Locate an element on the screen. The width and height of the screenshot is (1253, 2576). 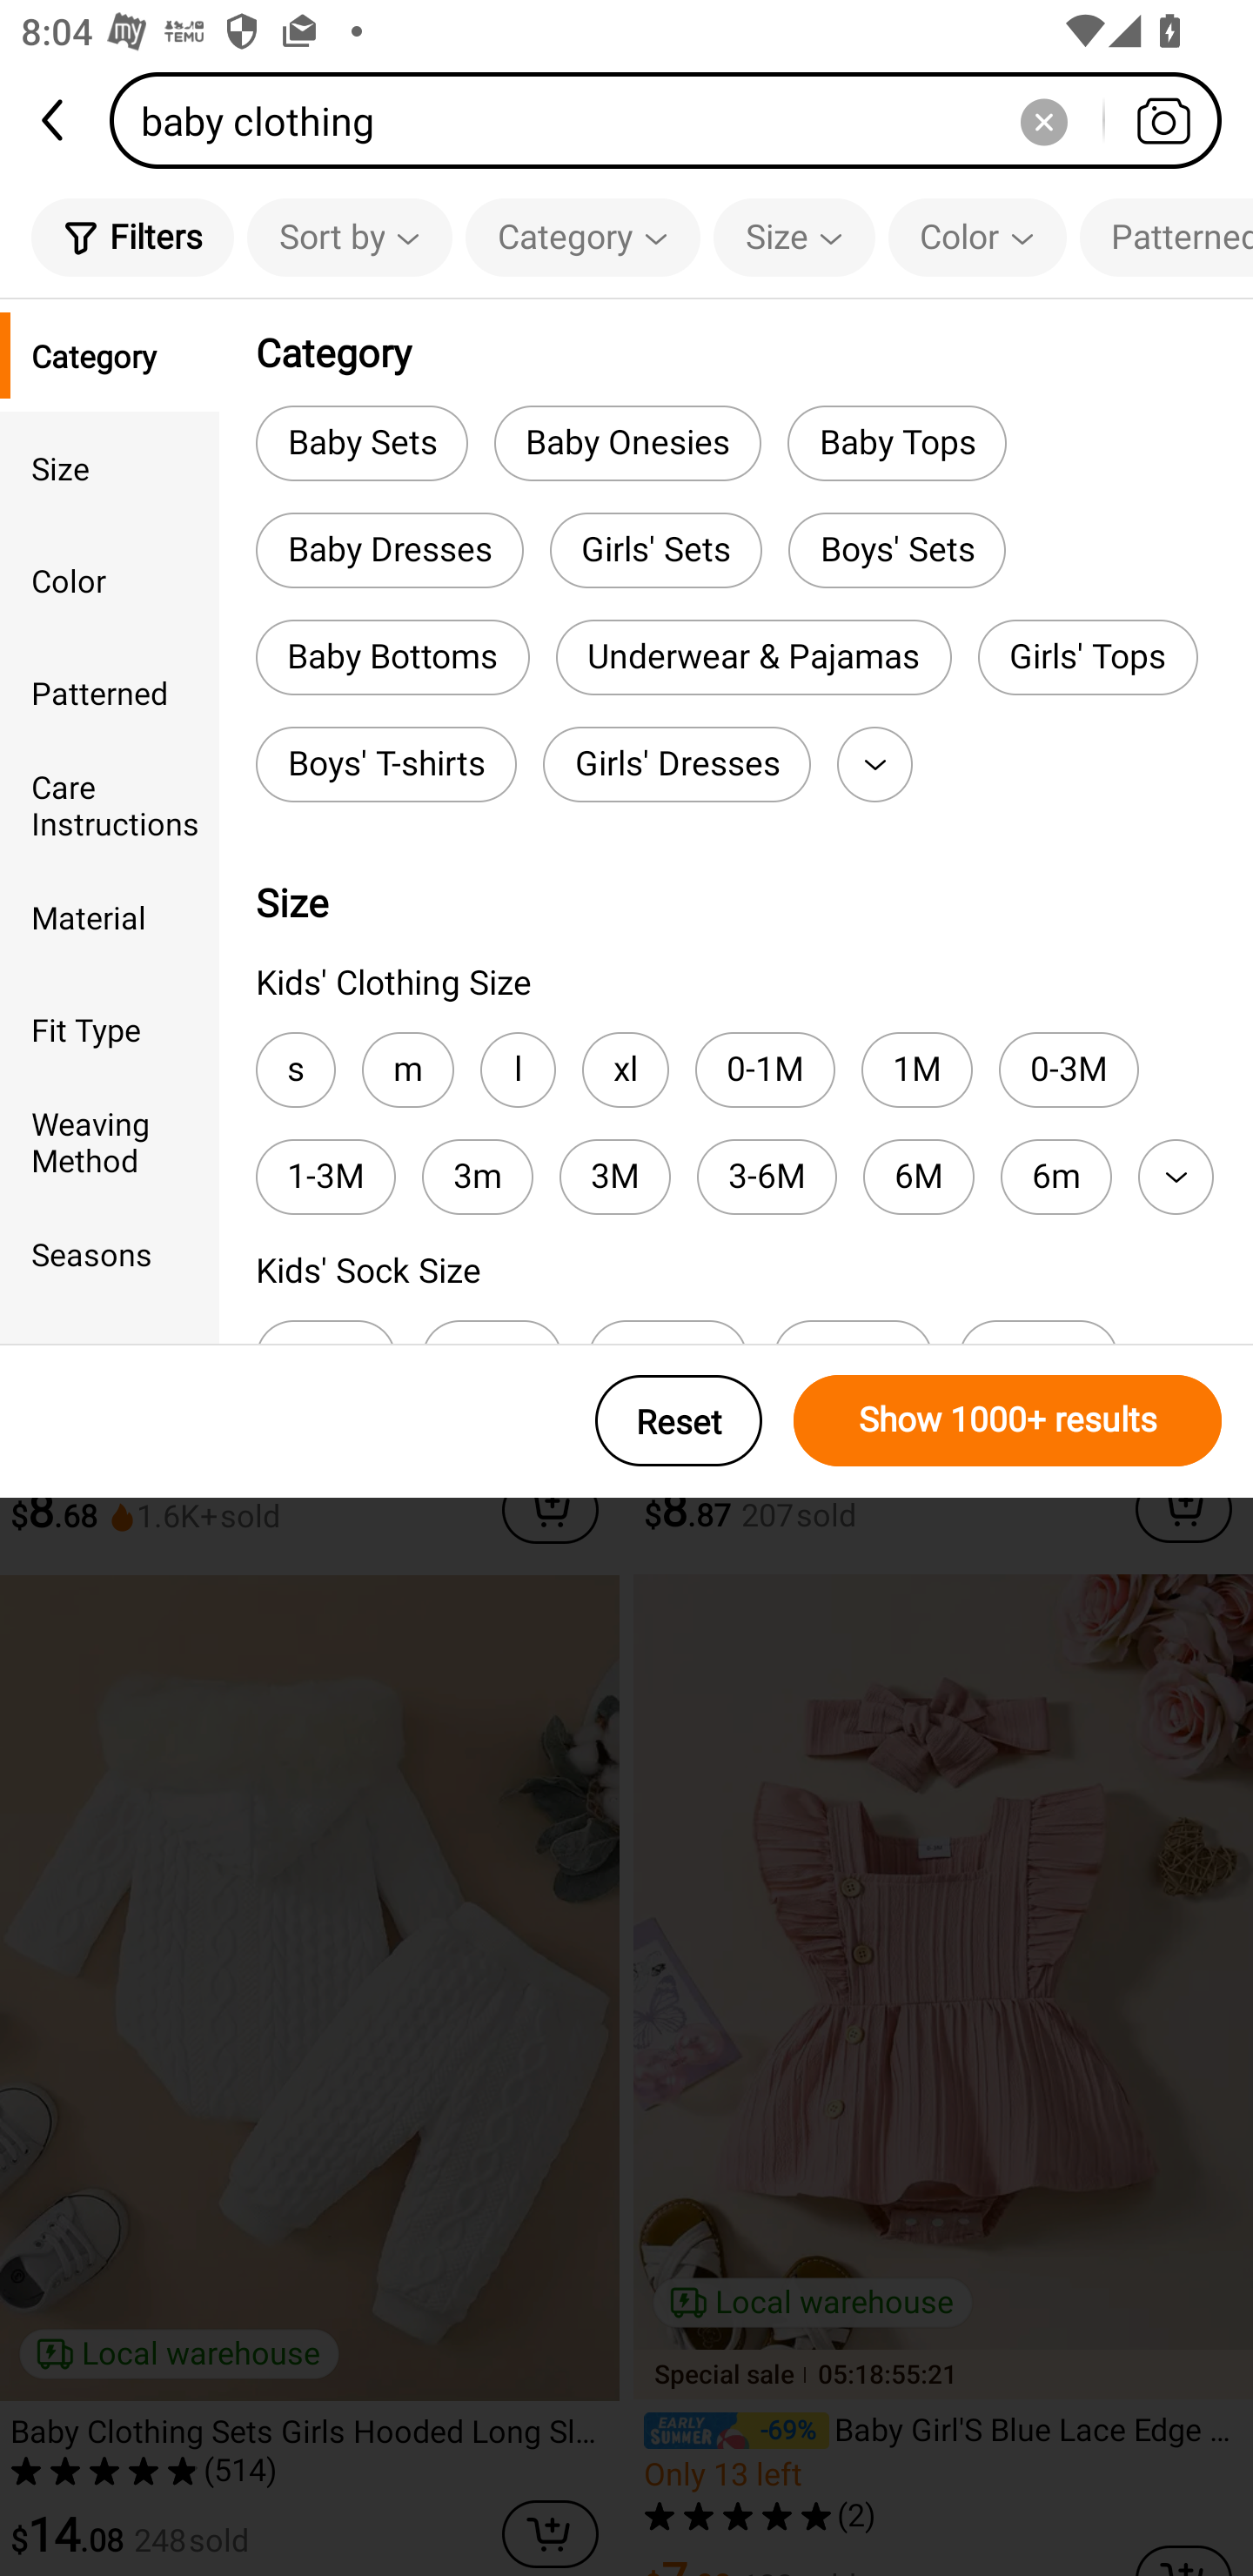
3M is located at coordinates (614, 1177).